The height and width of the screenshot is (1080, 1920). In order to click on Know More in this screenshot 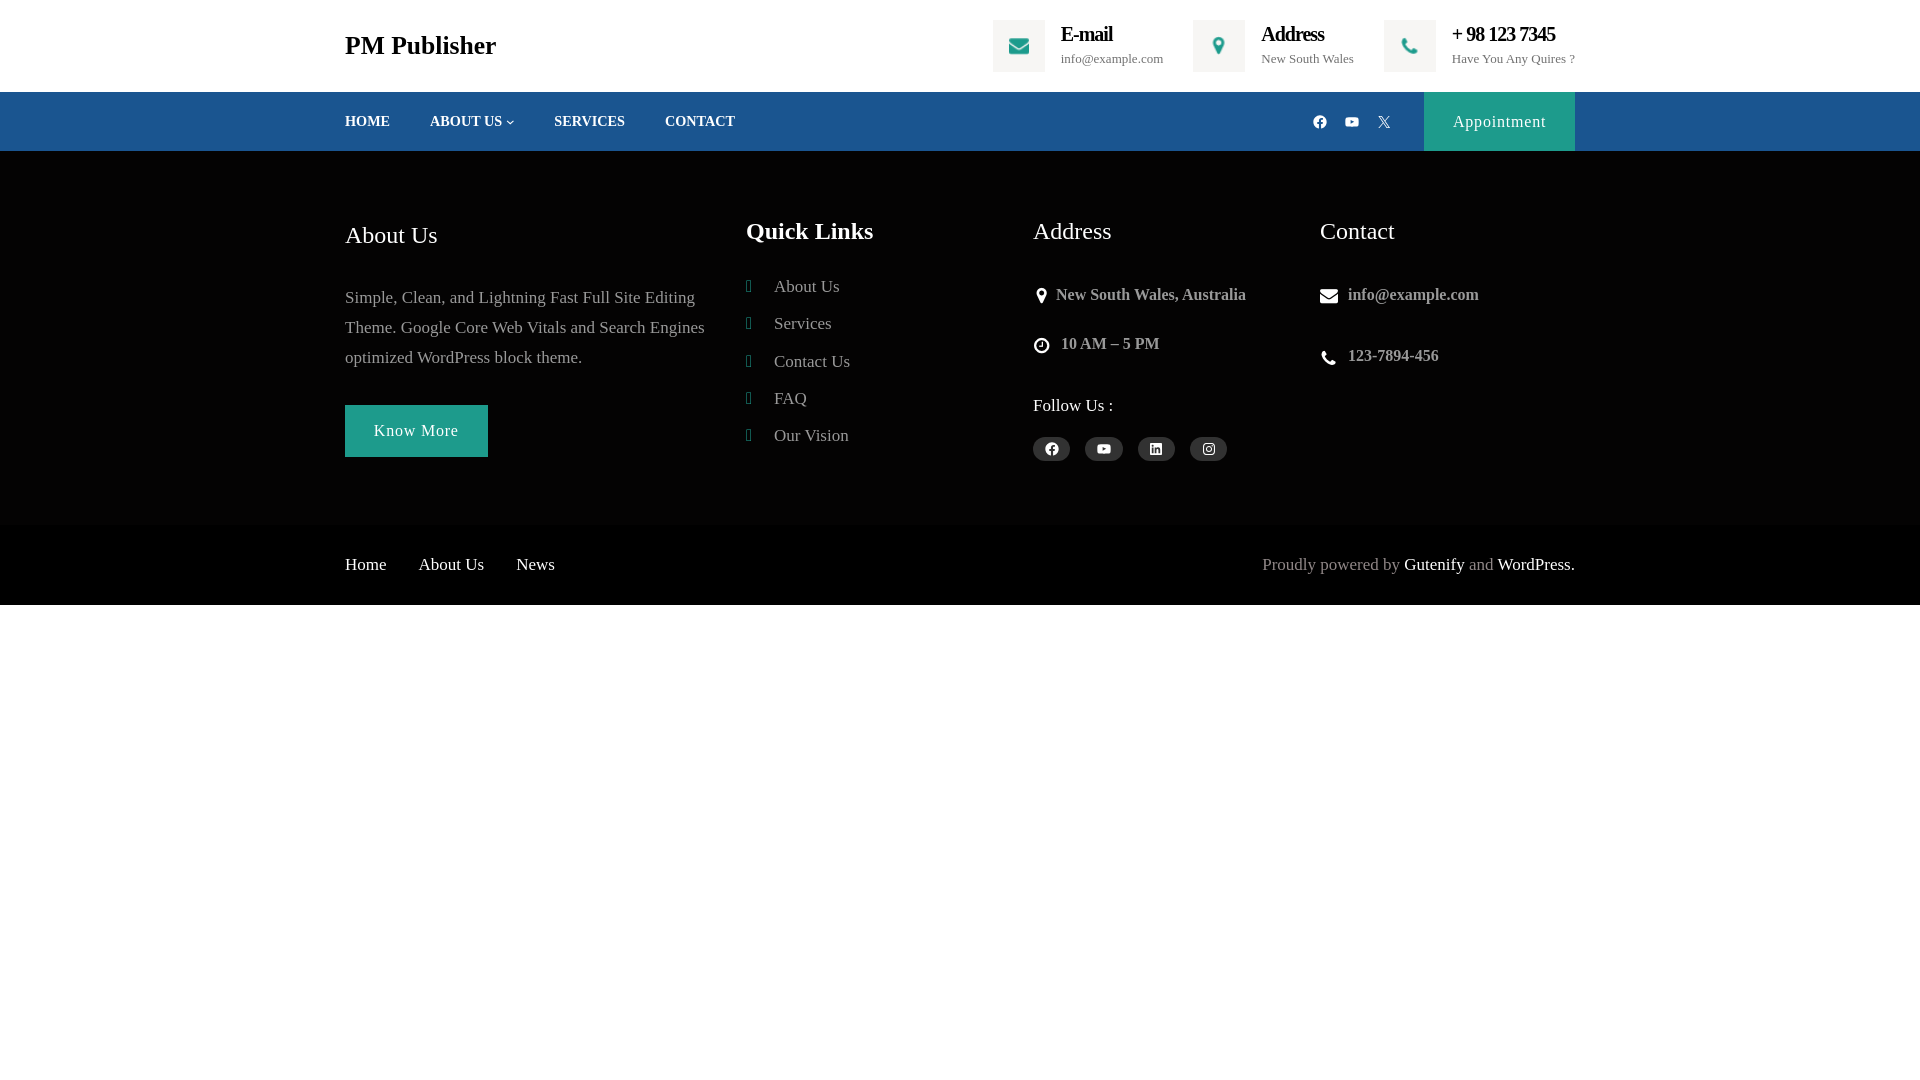, I will do `click(416, 431)`.